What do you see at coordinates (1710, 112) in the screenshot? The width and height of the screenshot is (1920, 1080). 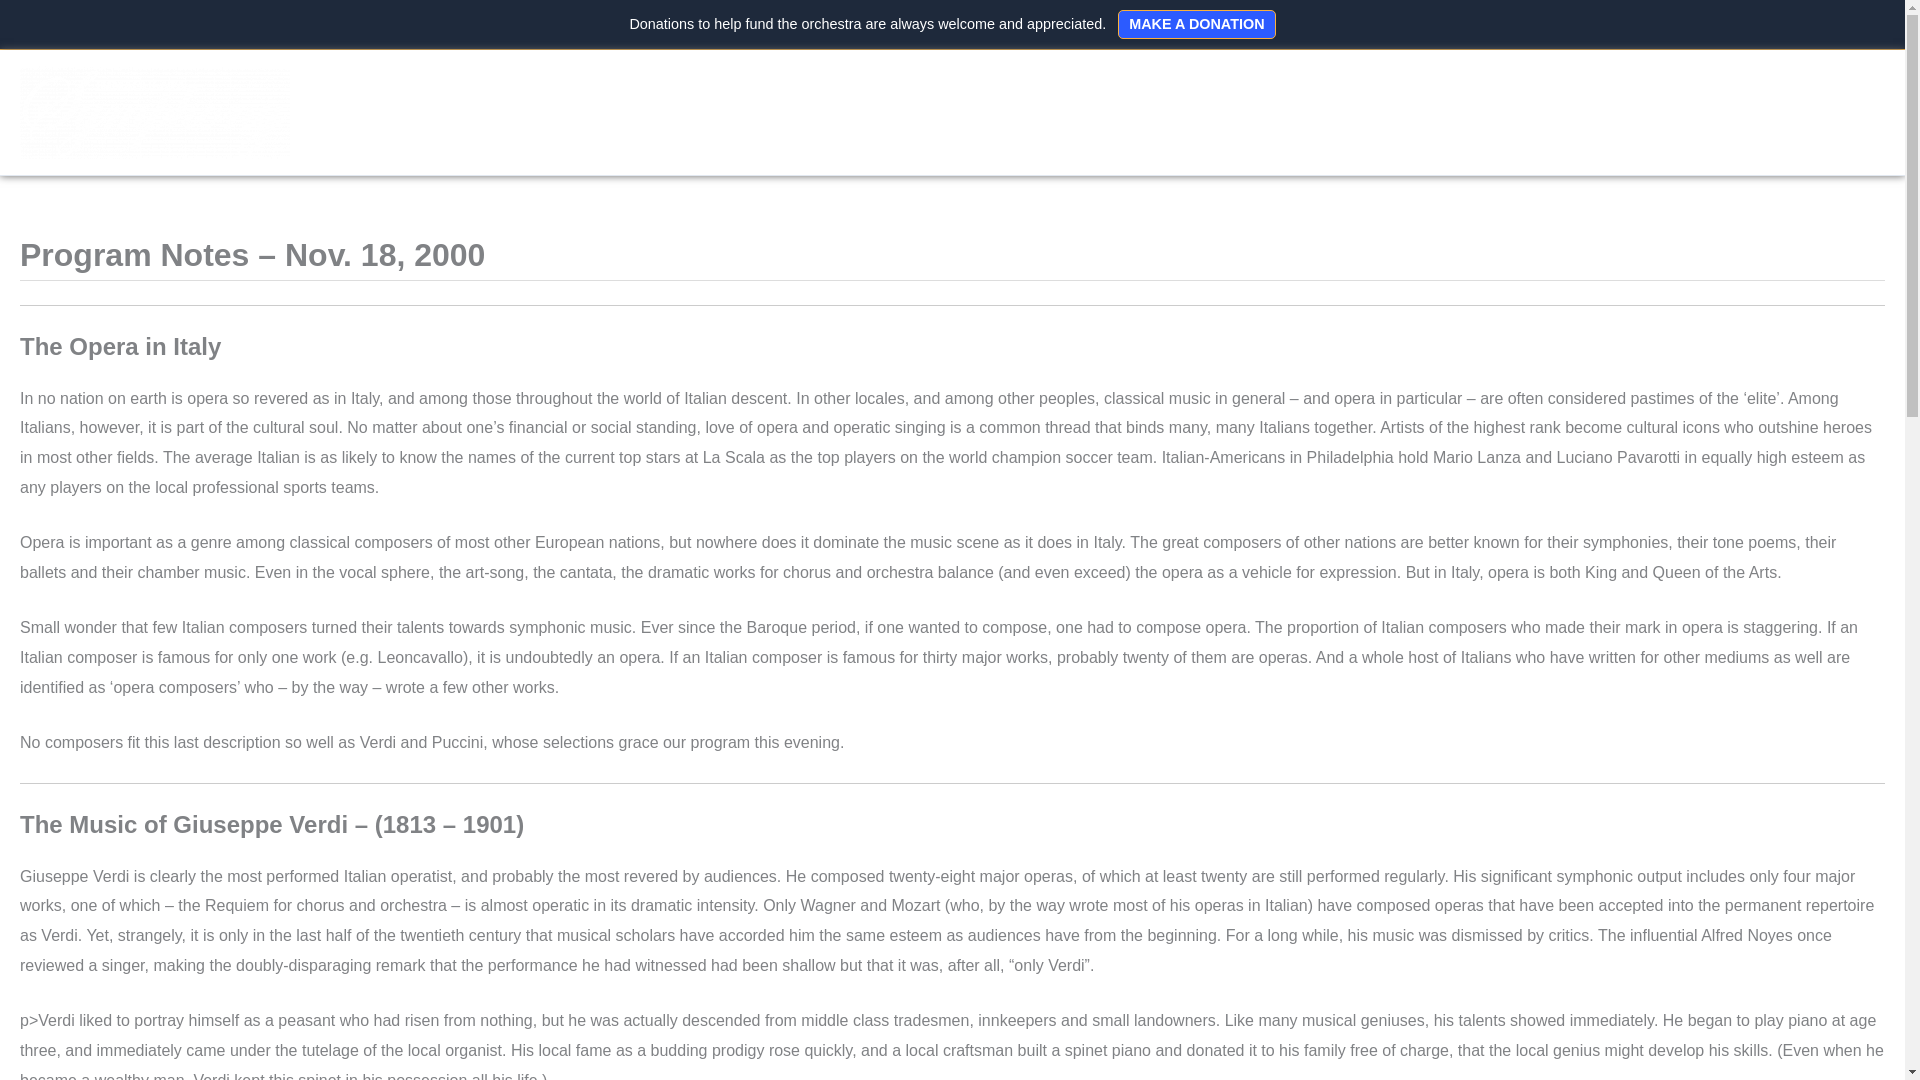 I see `Donors` at bounding box center [1710, 112].